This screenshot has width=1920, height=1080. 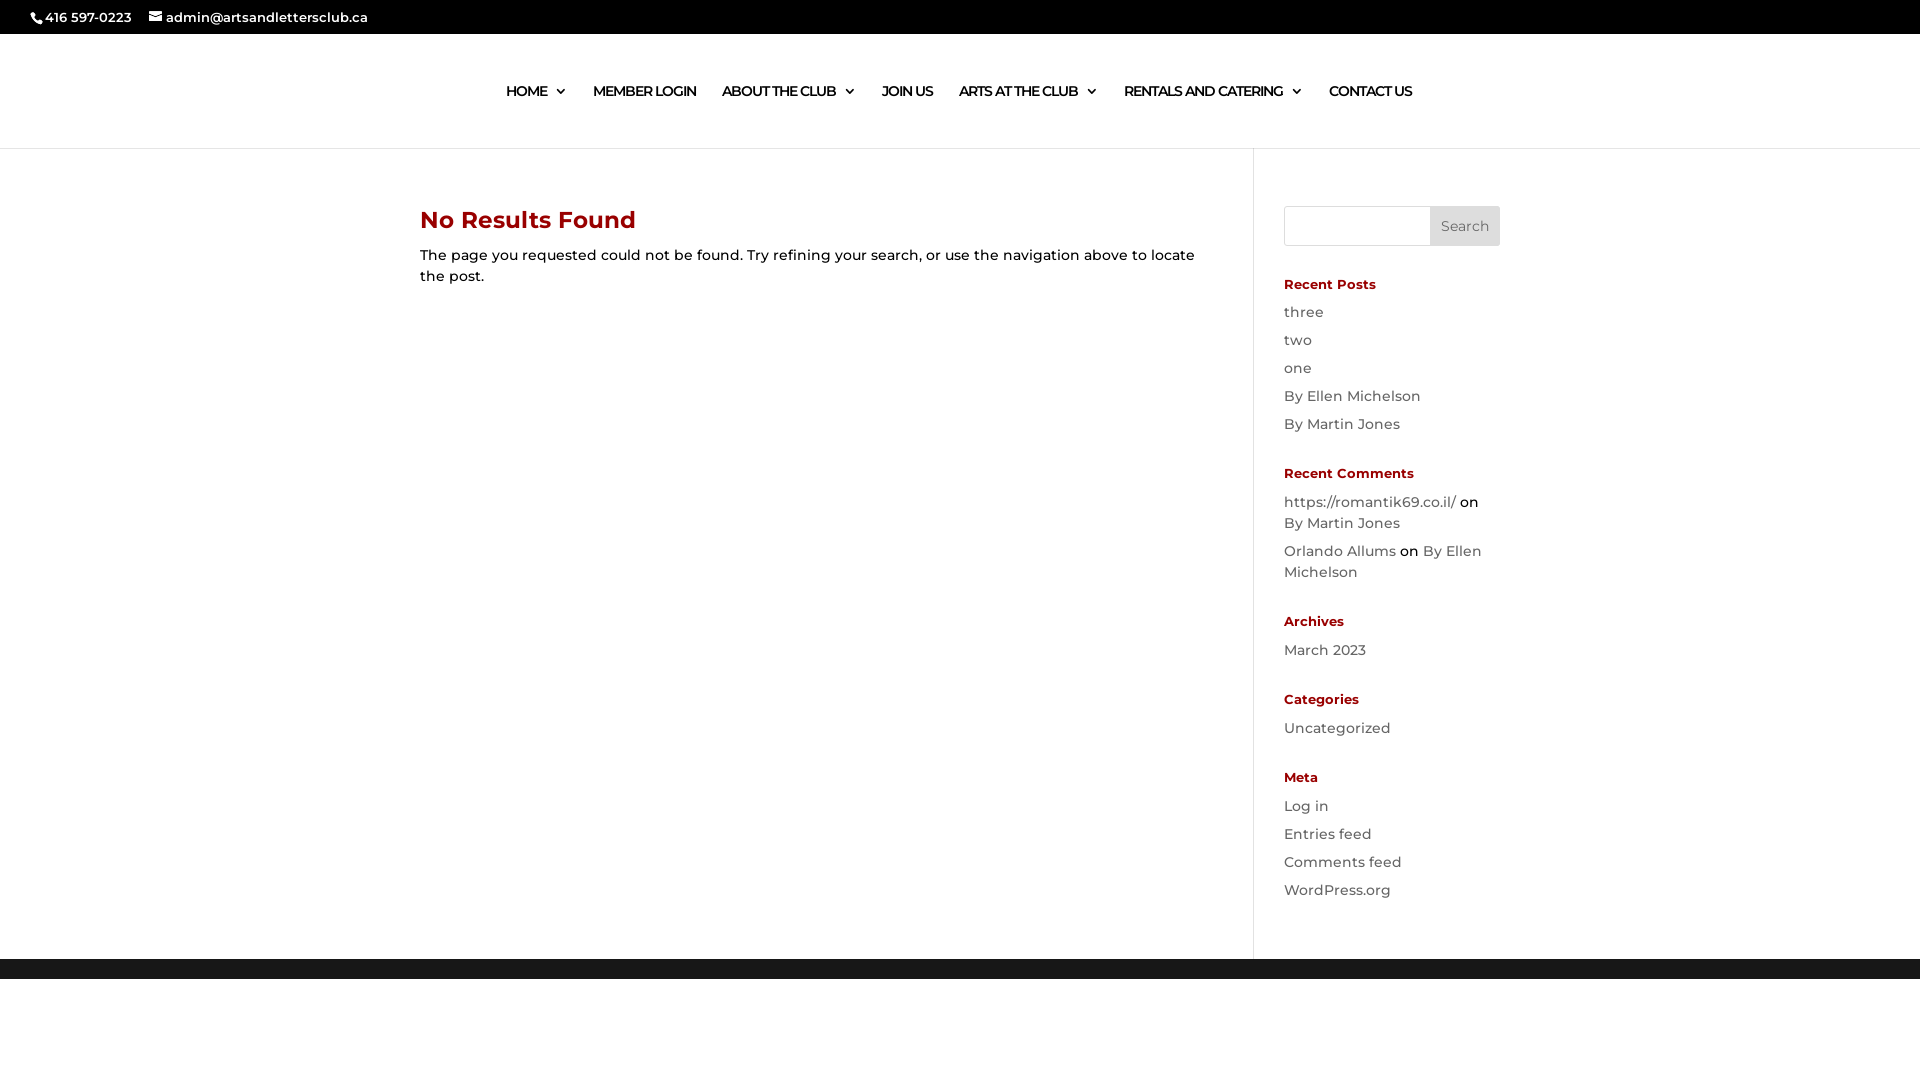 What do you see at coordinates (1298, 340) in the screenshot?
I see `two` at bounding box center [1298, 340].